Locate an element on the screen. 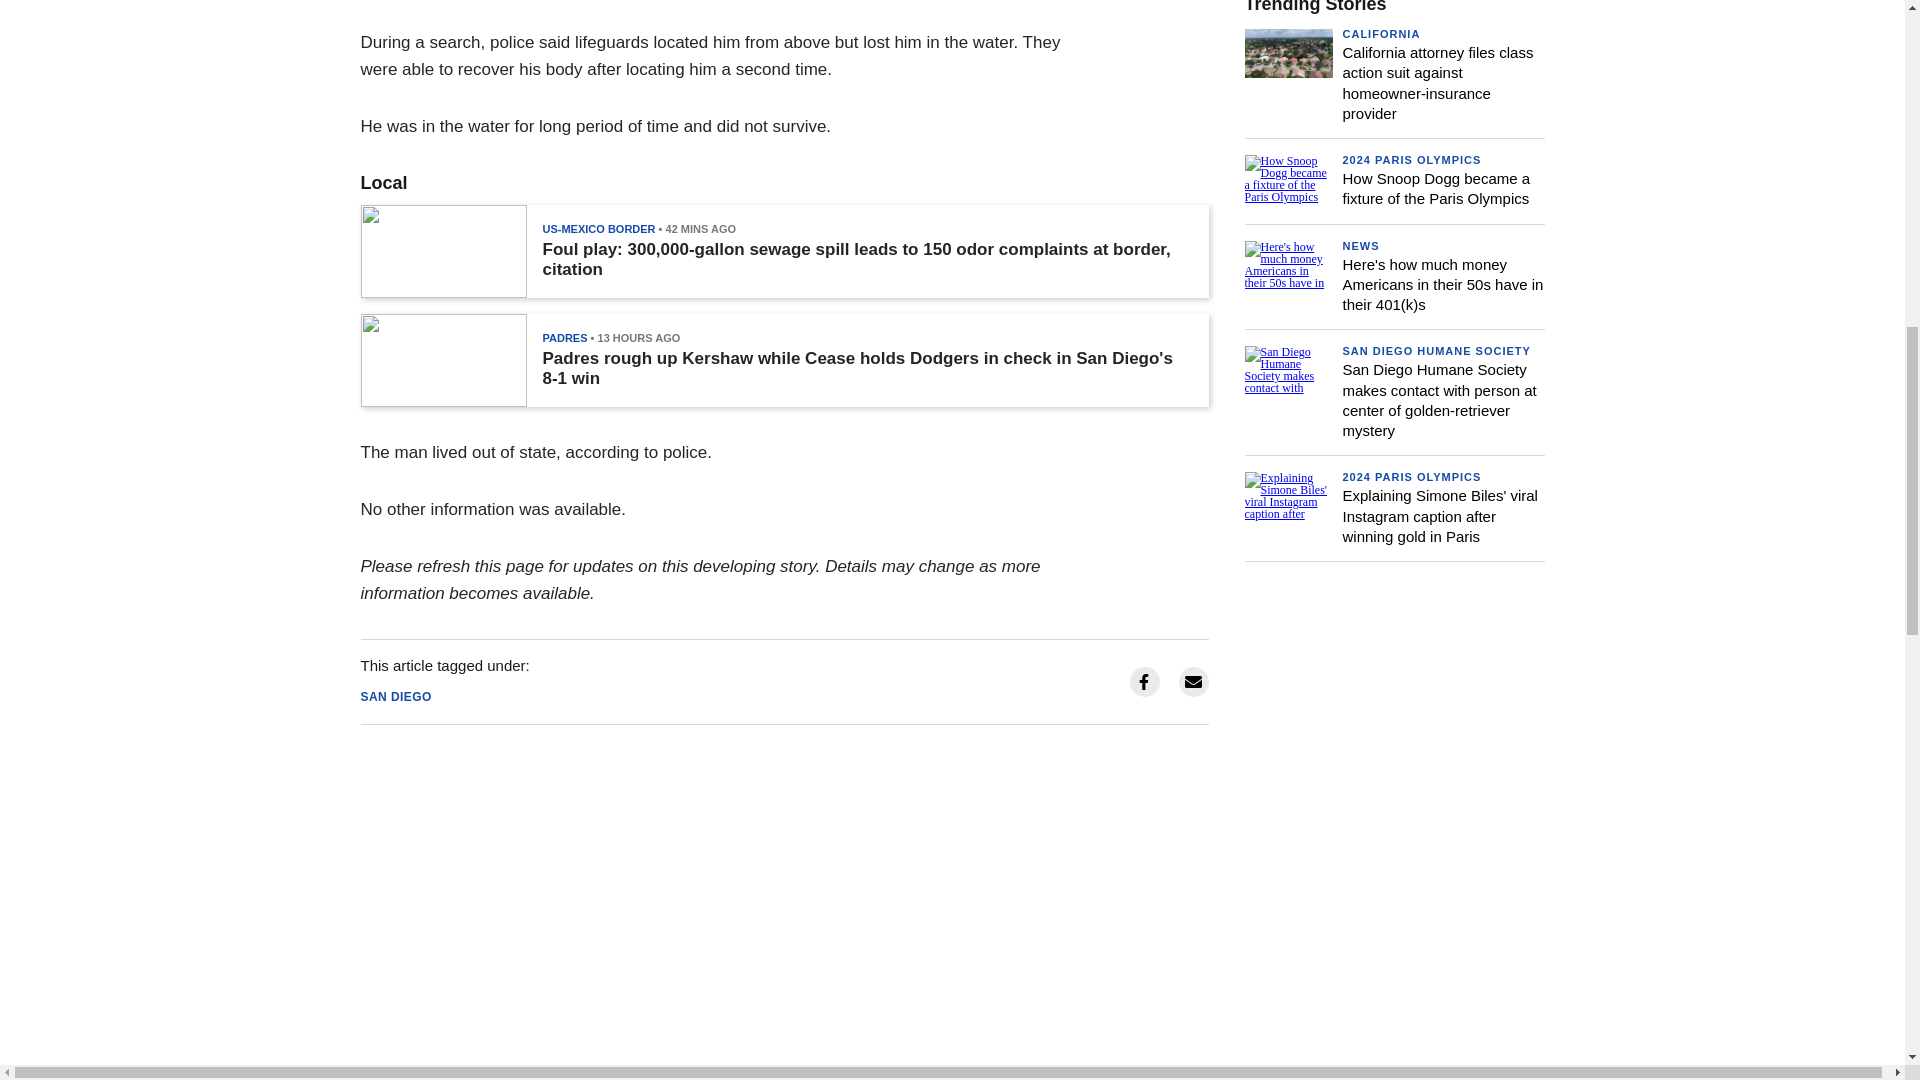  US-MEXICO BORDER is located at coordinates (598, 228).